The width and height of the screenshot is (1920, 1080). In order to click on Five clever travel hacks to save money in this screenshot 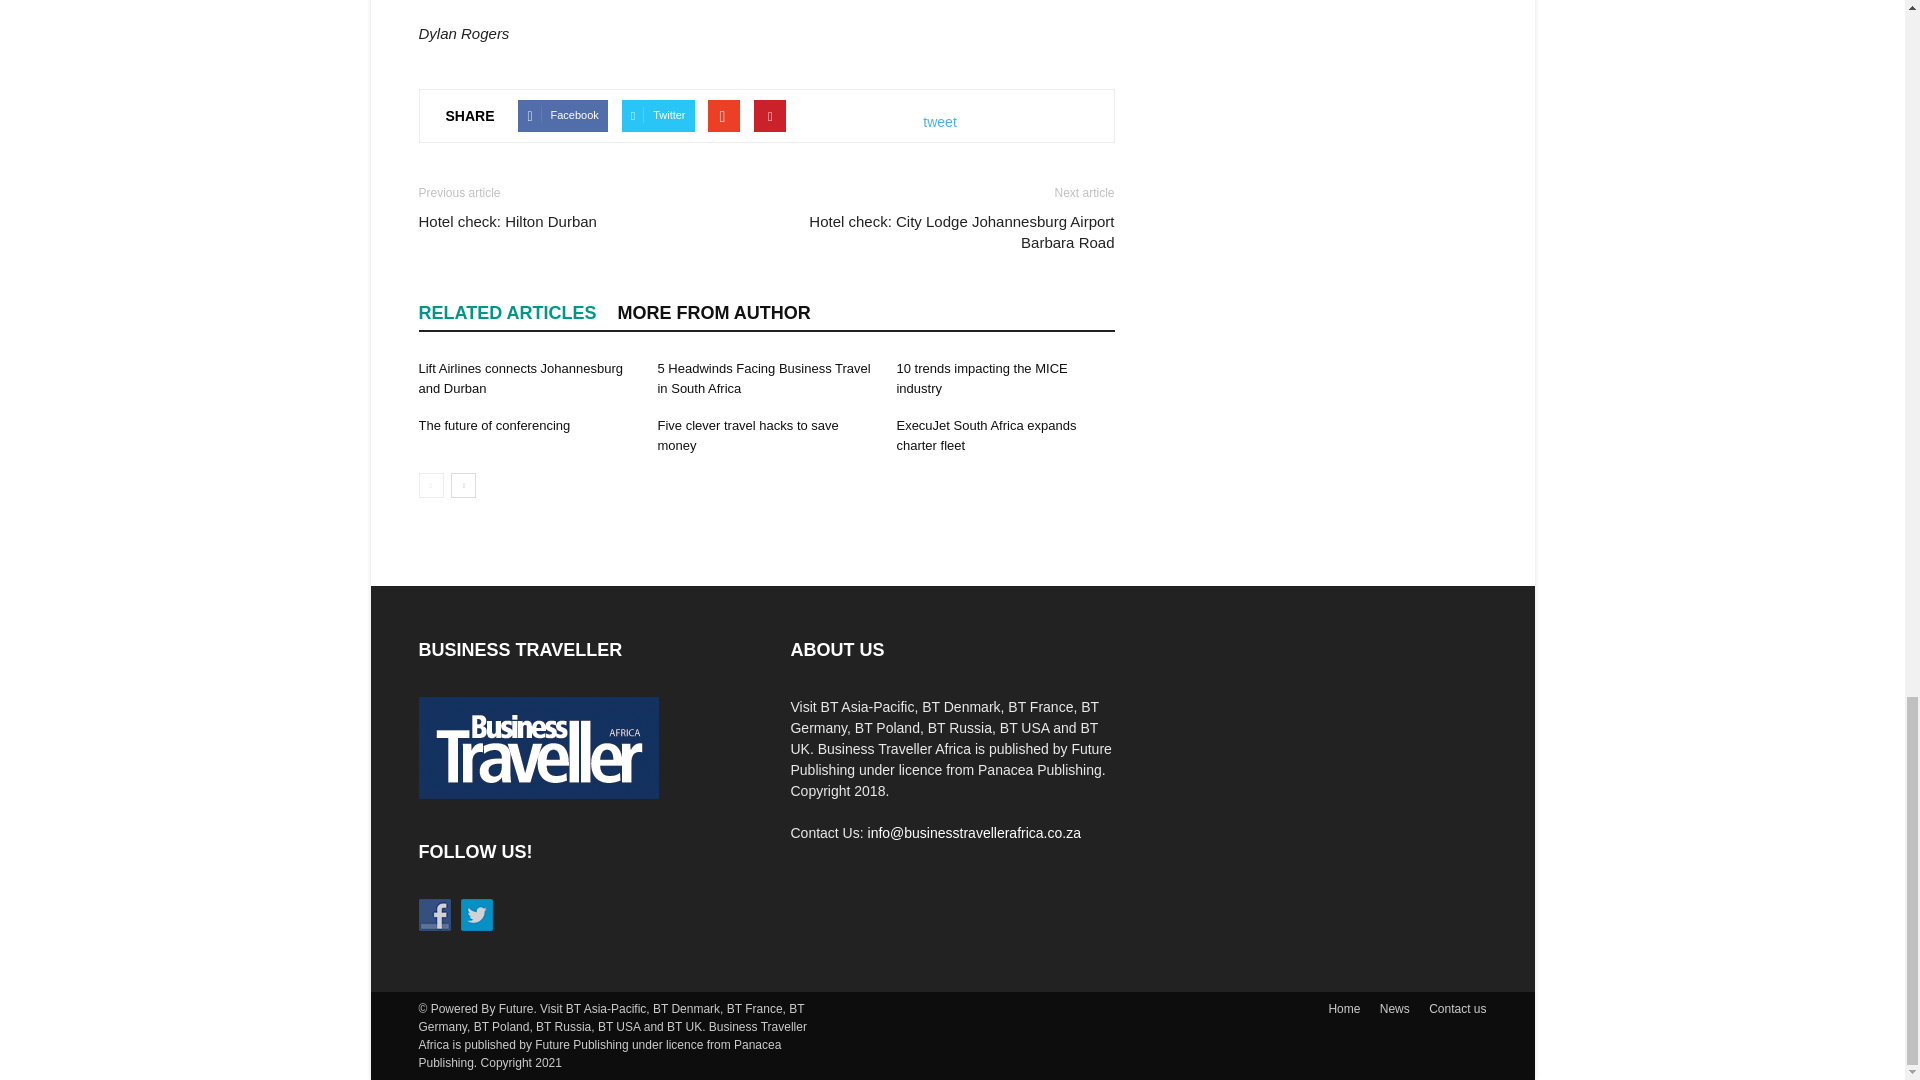, I will do `click(746, 434)`.